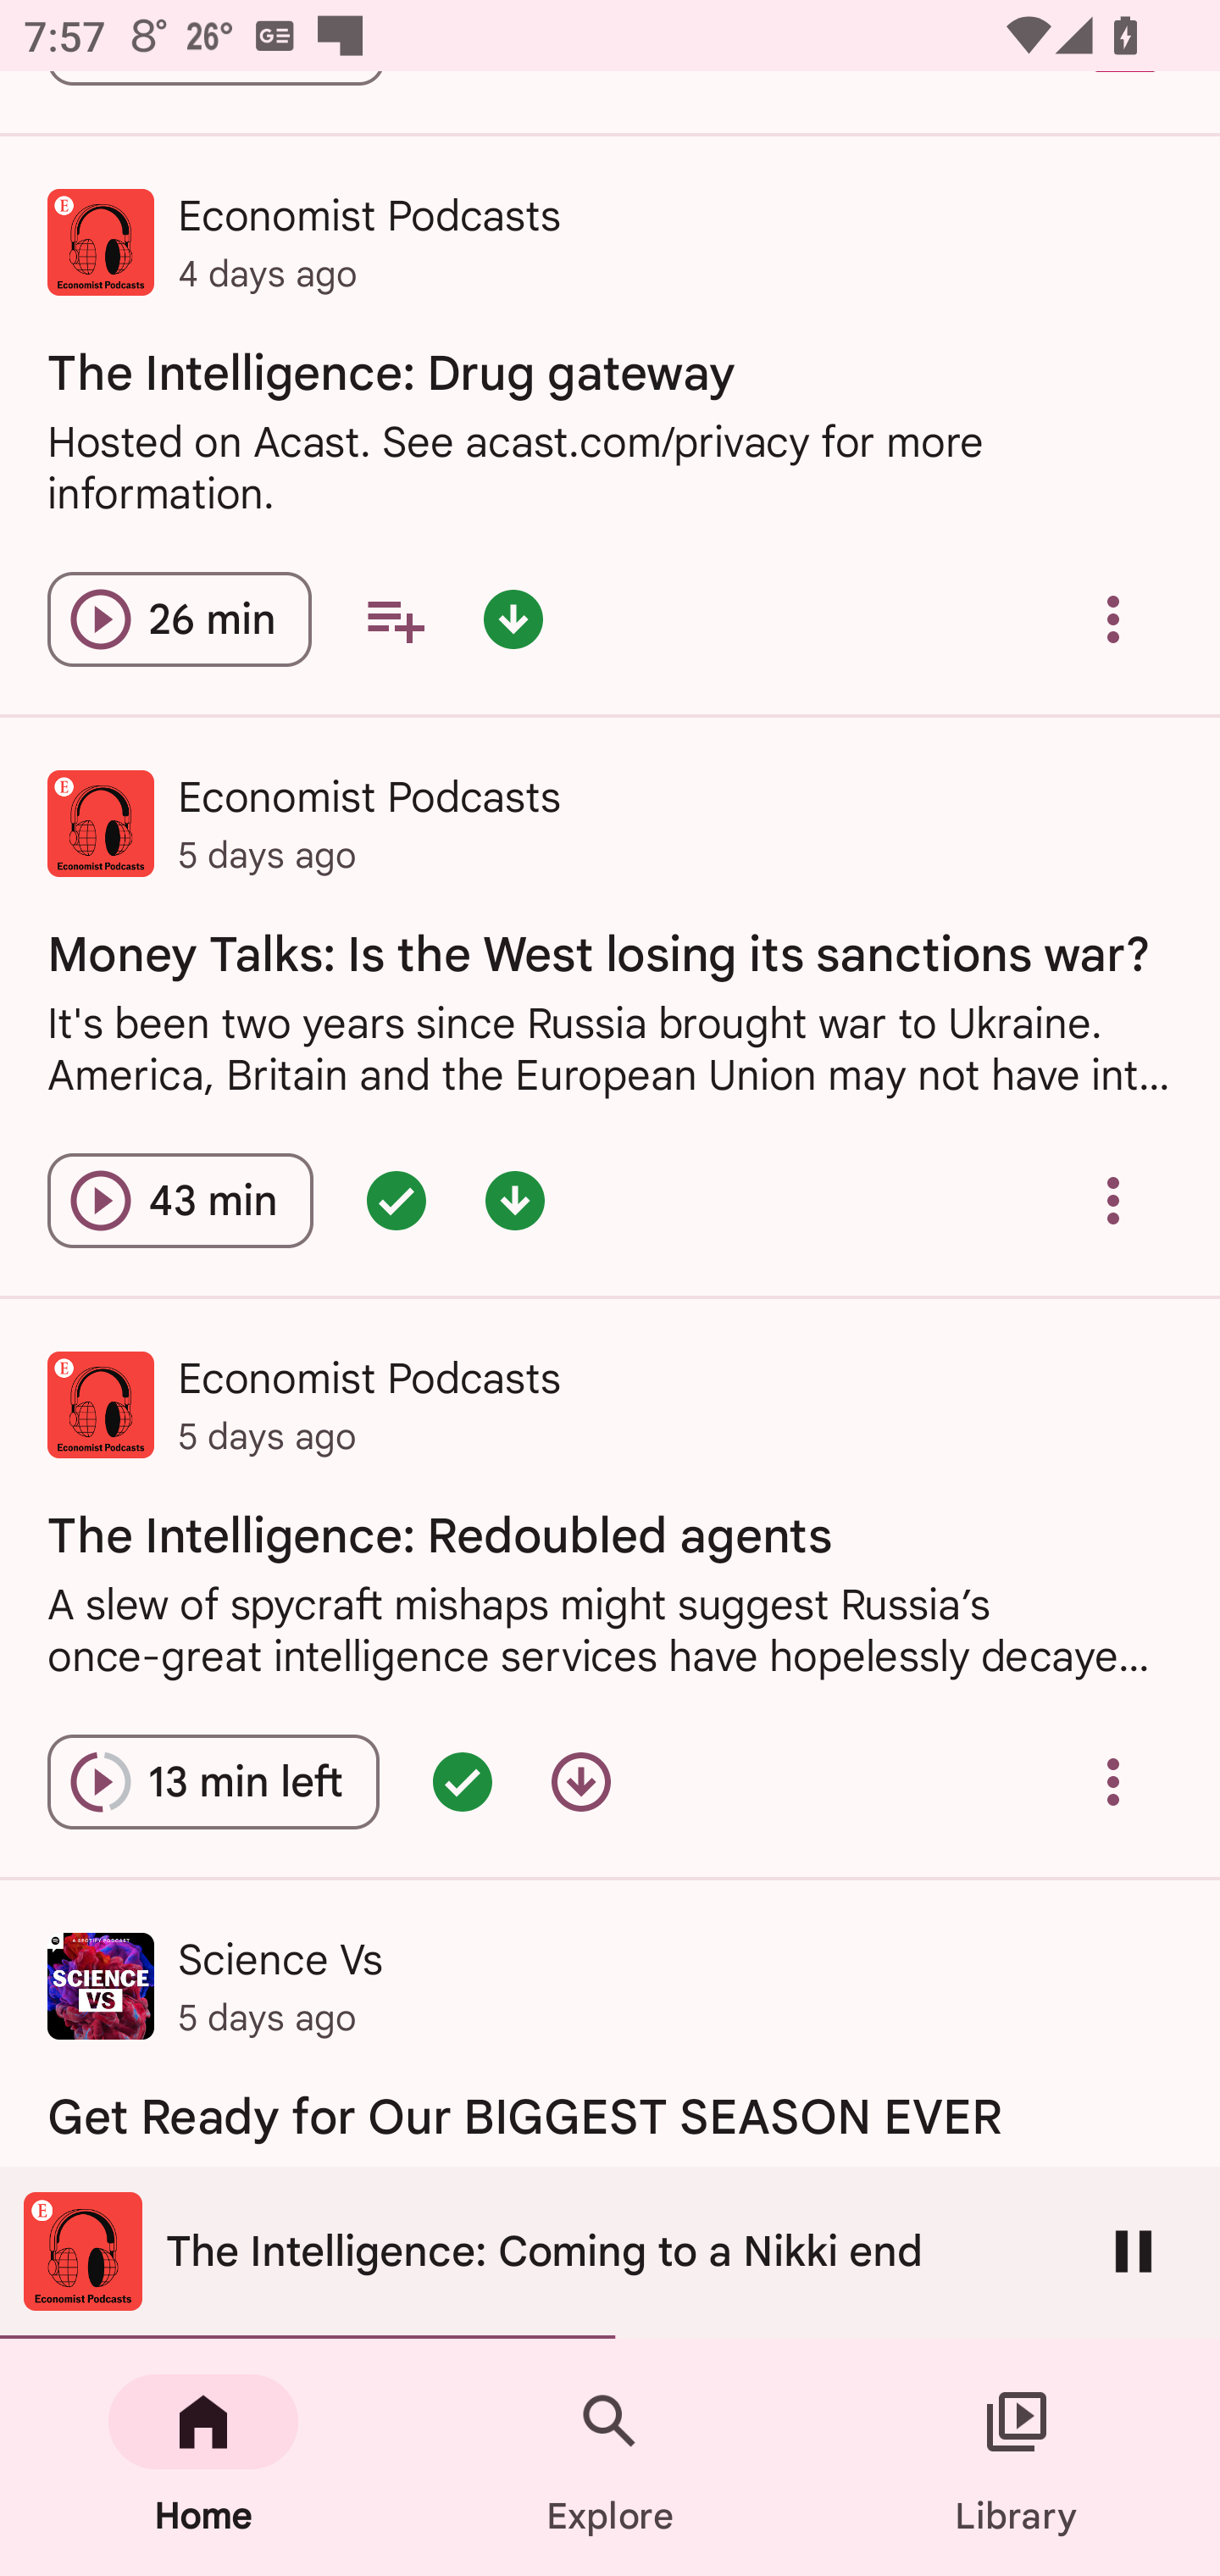 This screenshot has height=2576, width=1220. Describe the element at coordinates (396, 1200) in the screenshot. I see `Episode queued - double tap for options` at that location.